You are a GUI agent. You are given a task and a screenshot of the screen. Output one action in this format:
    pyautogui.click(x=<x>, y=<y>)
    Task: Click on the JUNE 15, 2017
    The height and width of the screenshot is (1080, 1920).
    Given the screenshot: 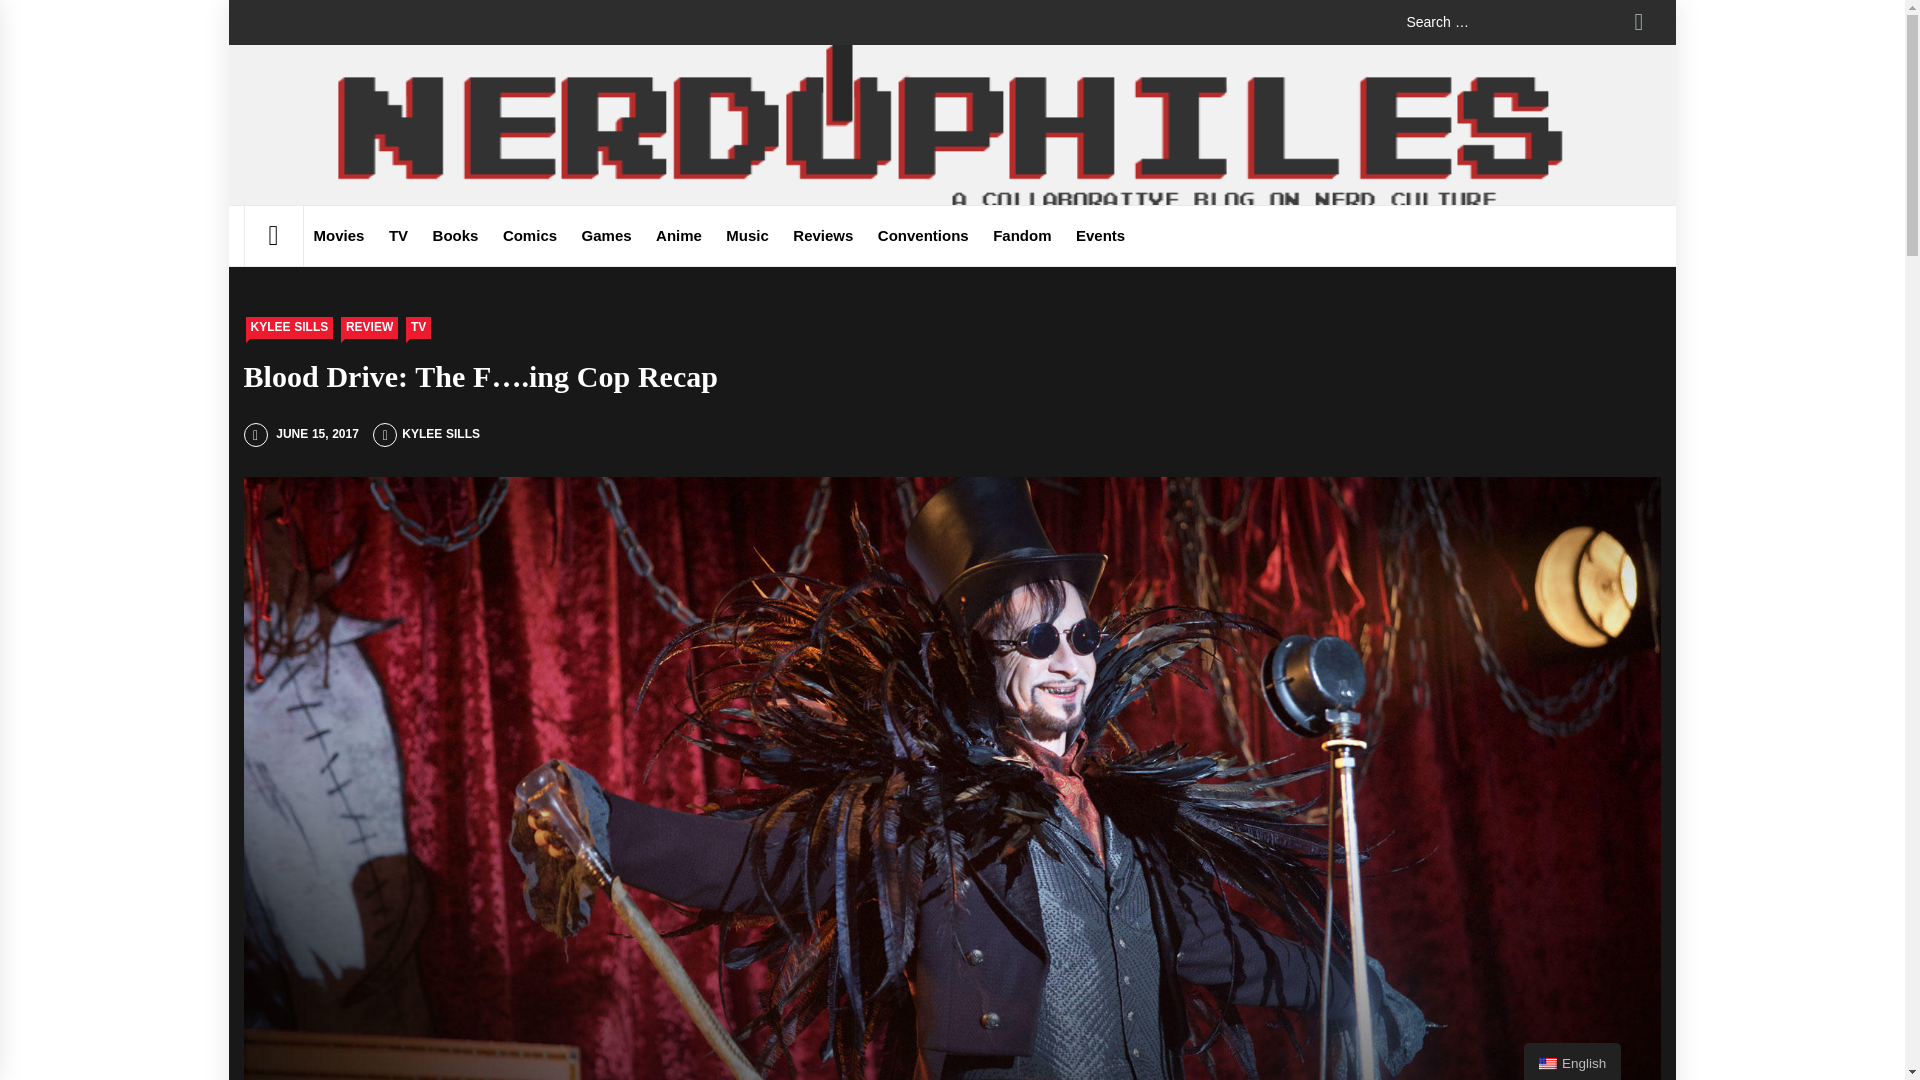 What is the action you would take?
    pyautogui.click(x=301, y=433)
    